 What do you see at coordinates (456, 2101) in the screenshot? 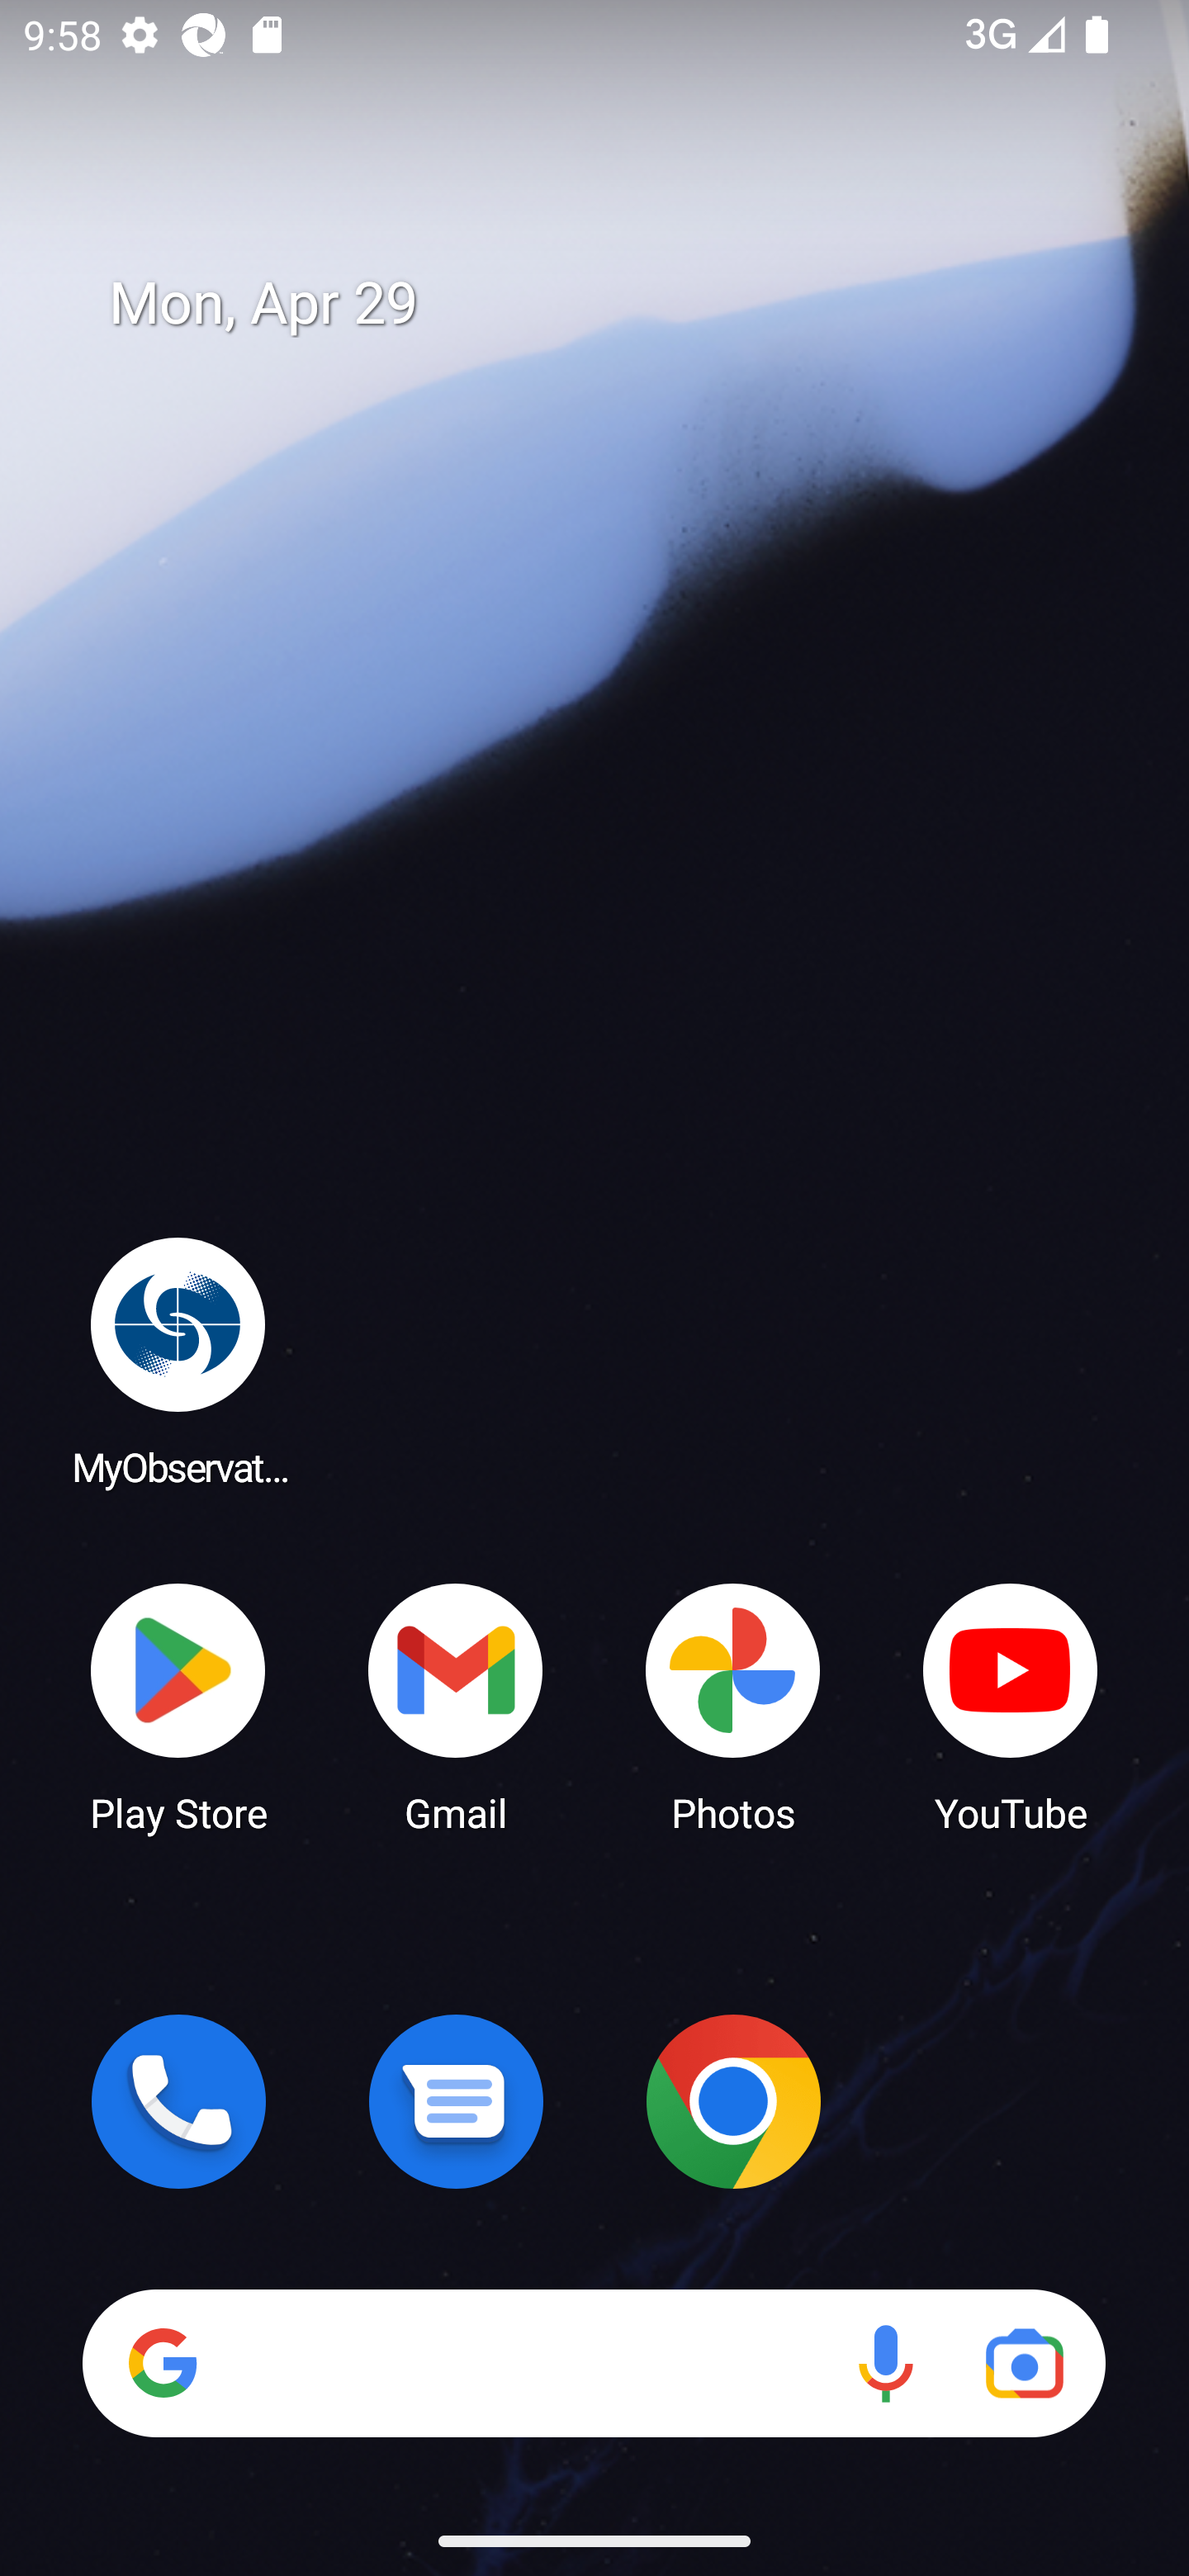
I see `Messages` at bounding box center [456, 2101].